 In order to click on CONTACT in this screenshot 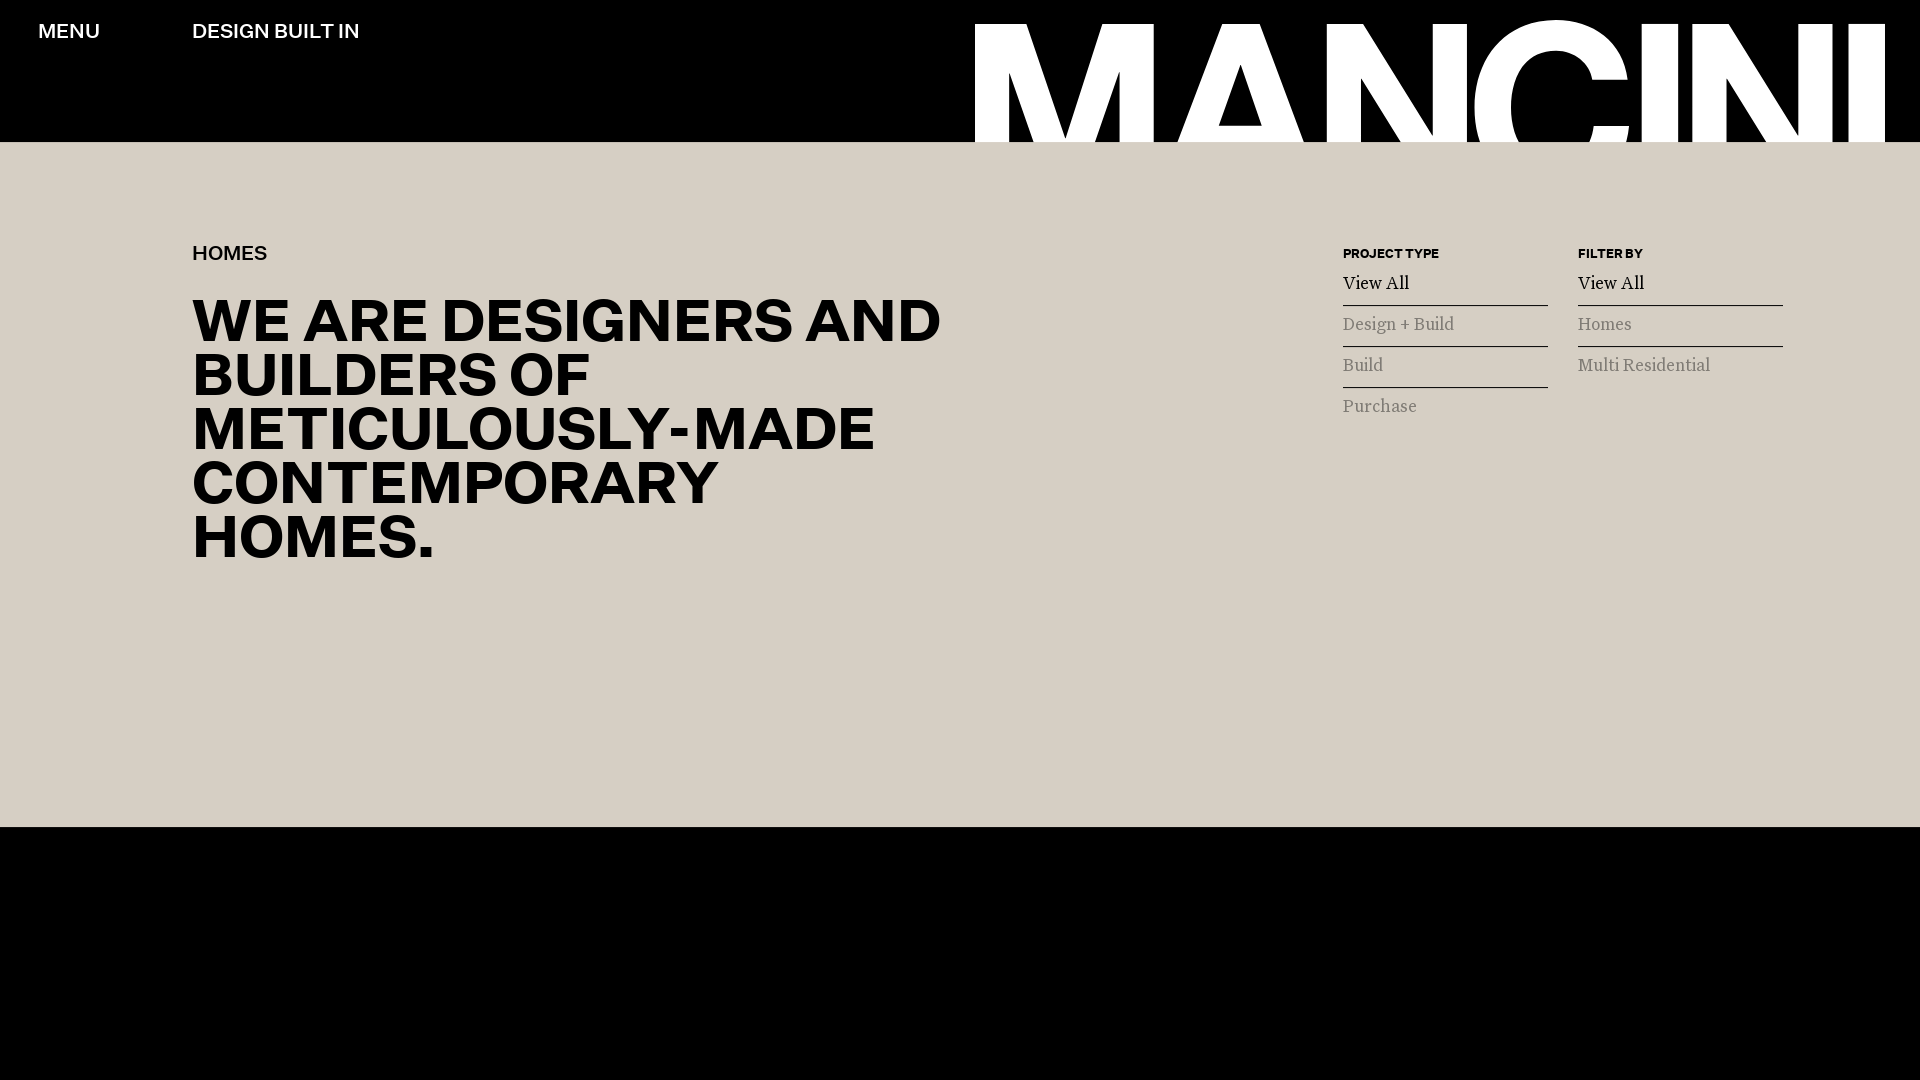, I will do `click(320, 510)`.